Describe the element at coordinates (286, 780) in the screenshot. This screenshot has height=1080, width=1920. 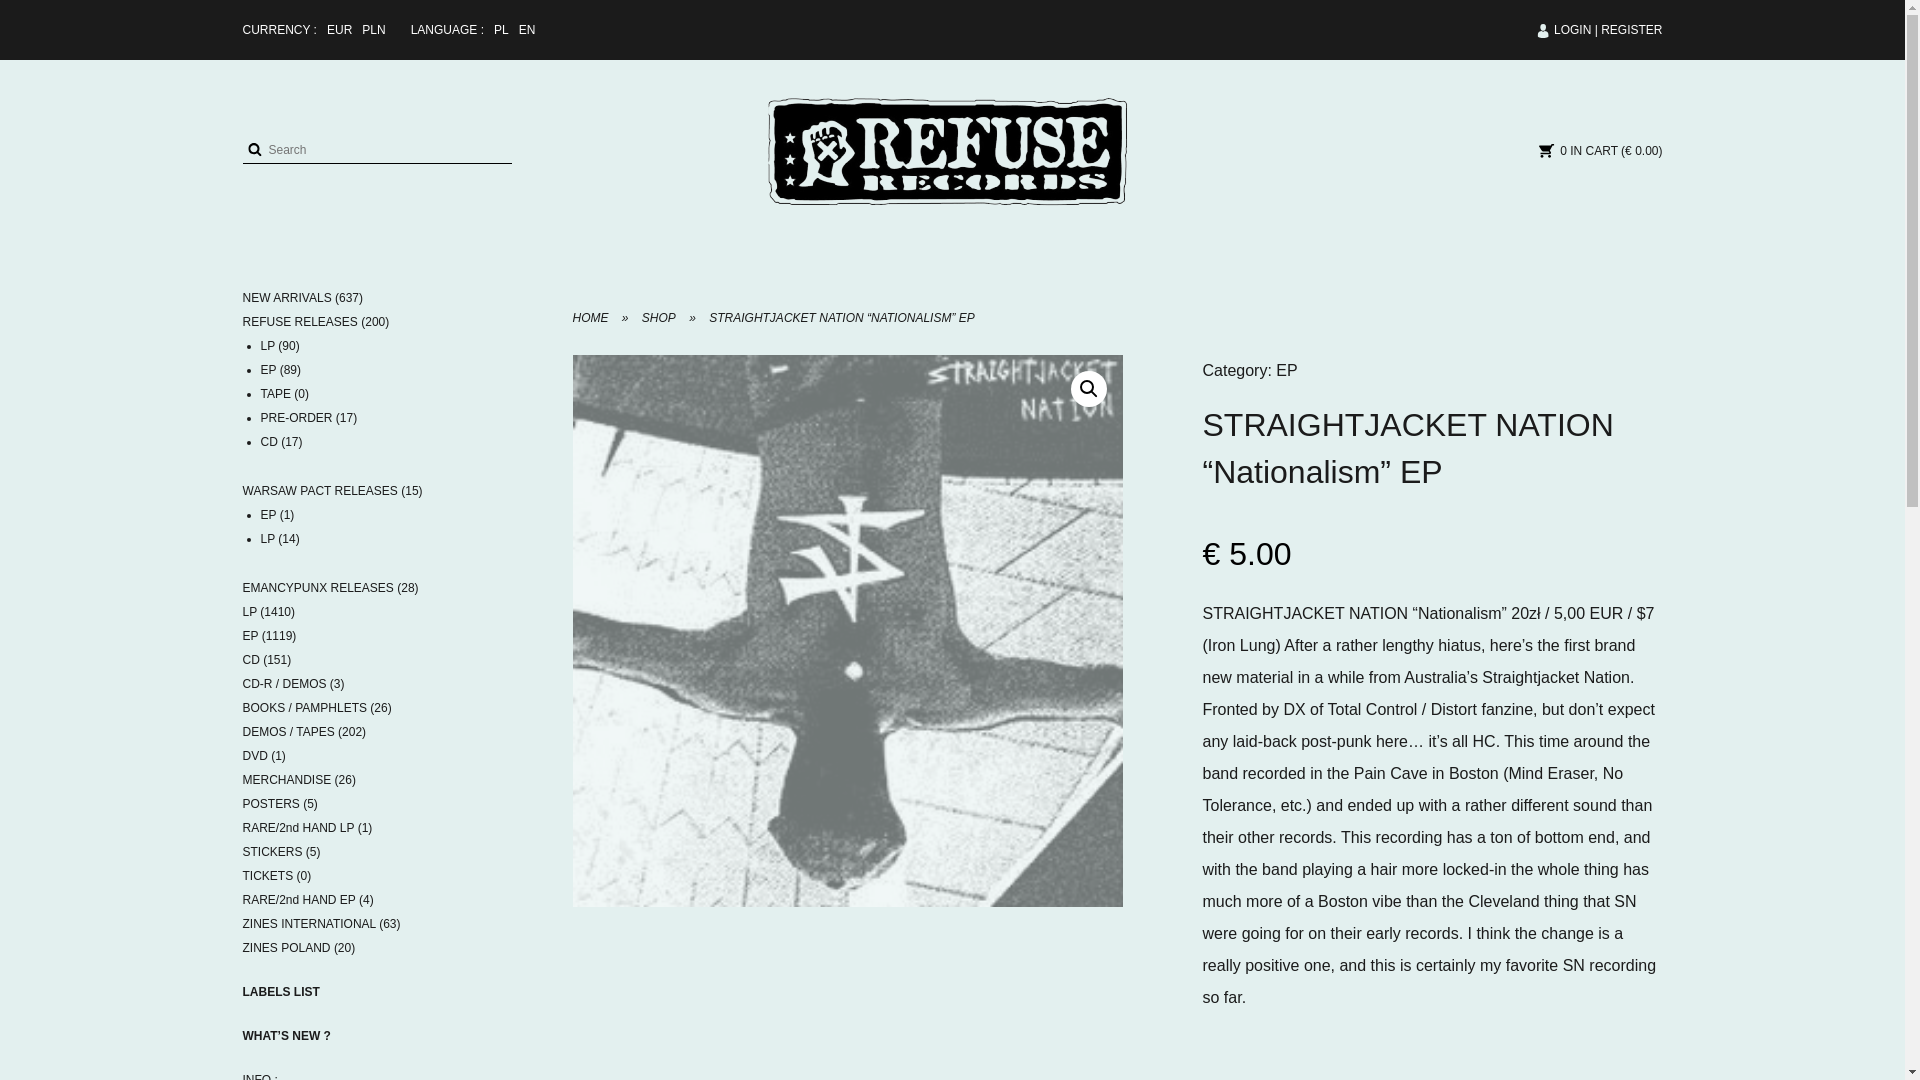
I see `MERCHANDISE` at that location.